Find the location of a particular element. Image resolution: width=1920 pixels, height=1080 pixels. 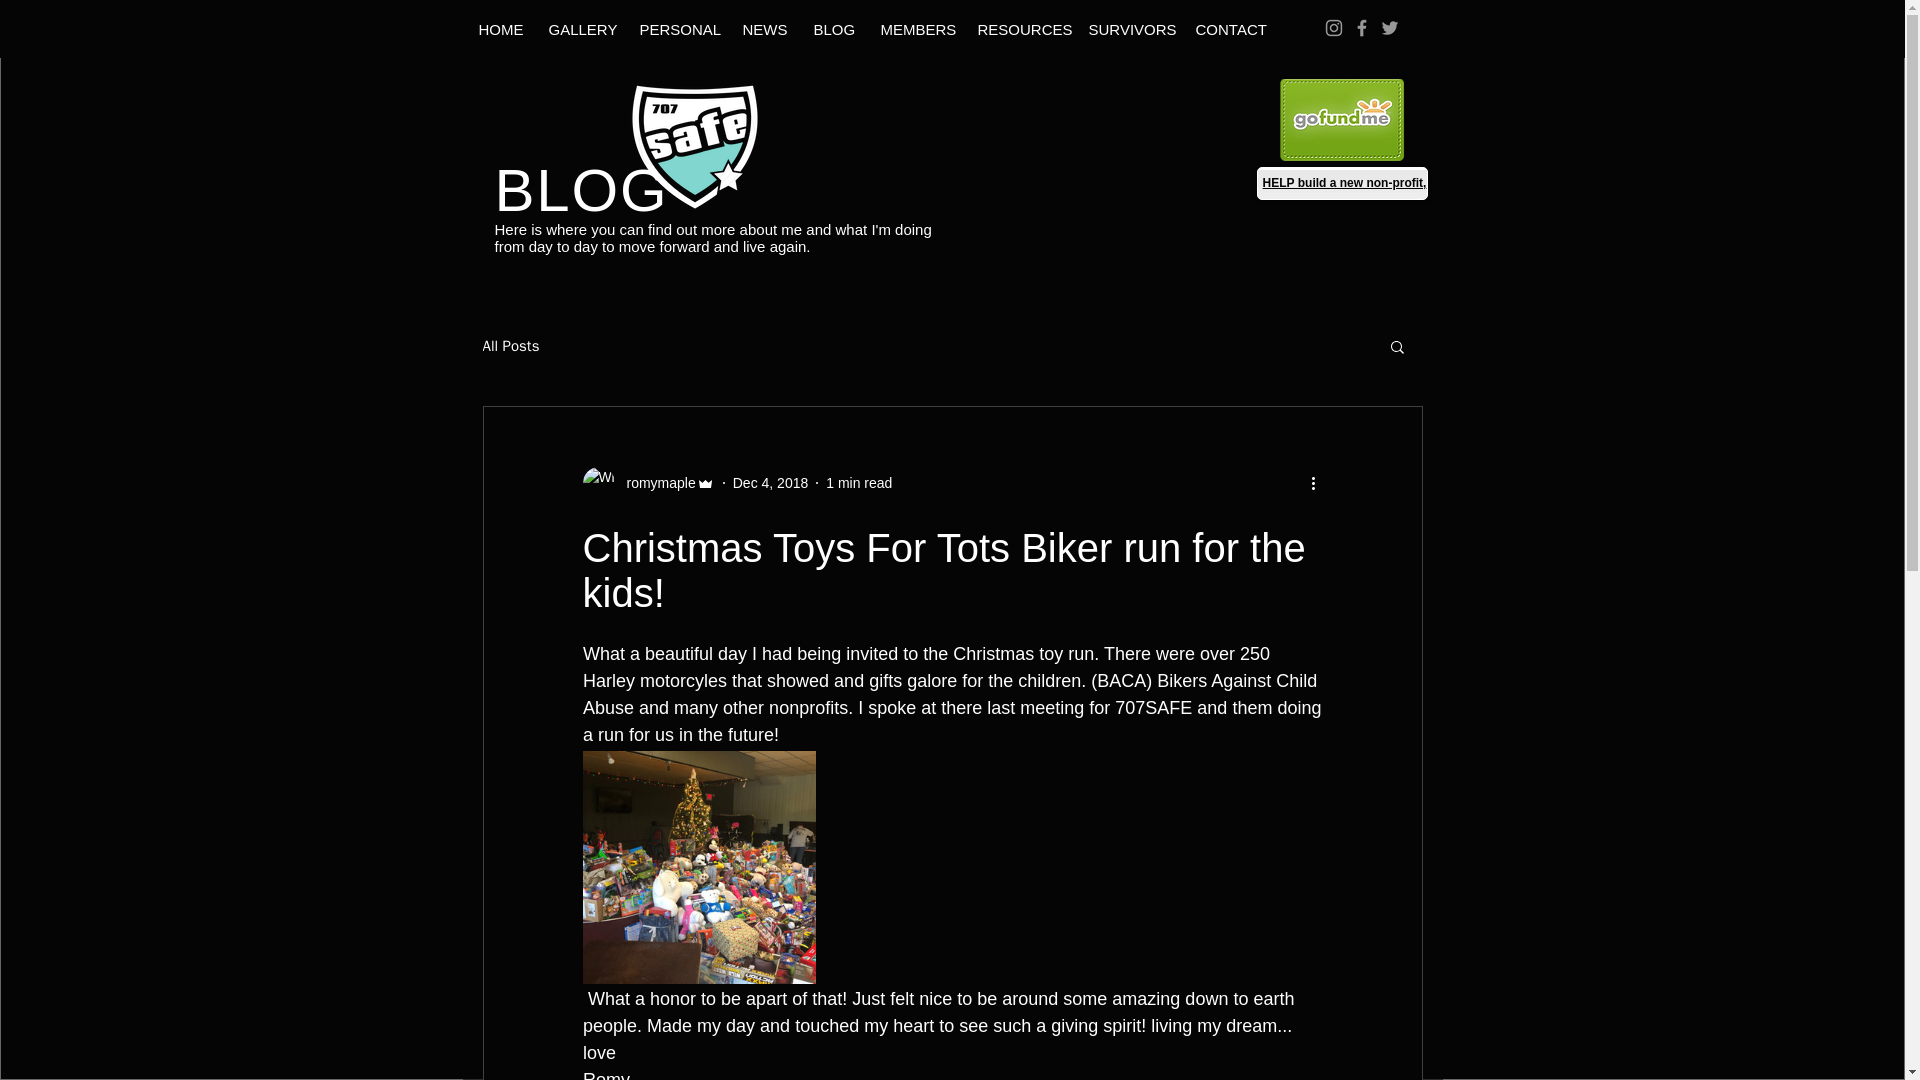

romymaple is located at coordinates (648, 482).